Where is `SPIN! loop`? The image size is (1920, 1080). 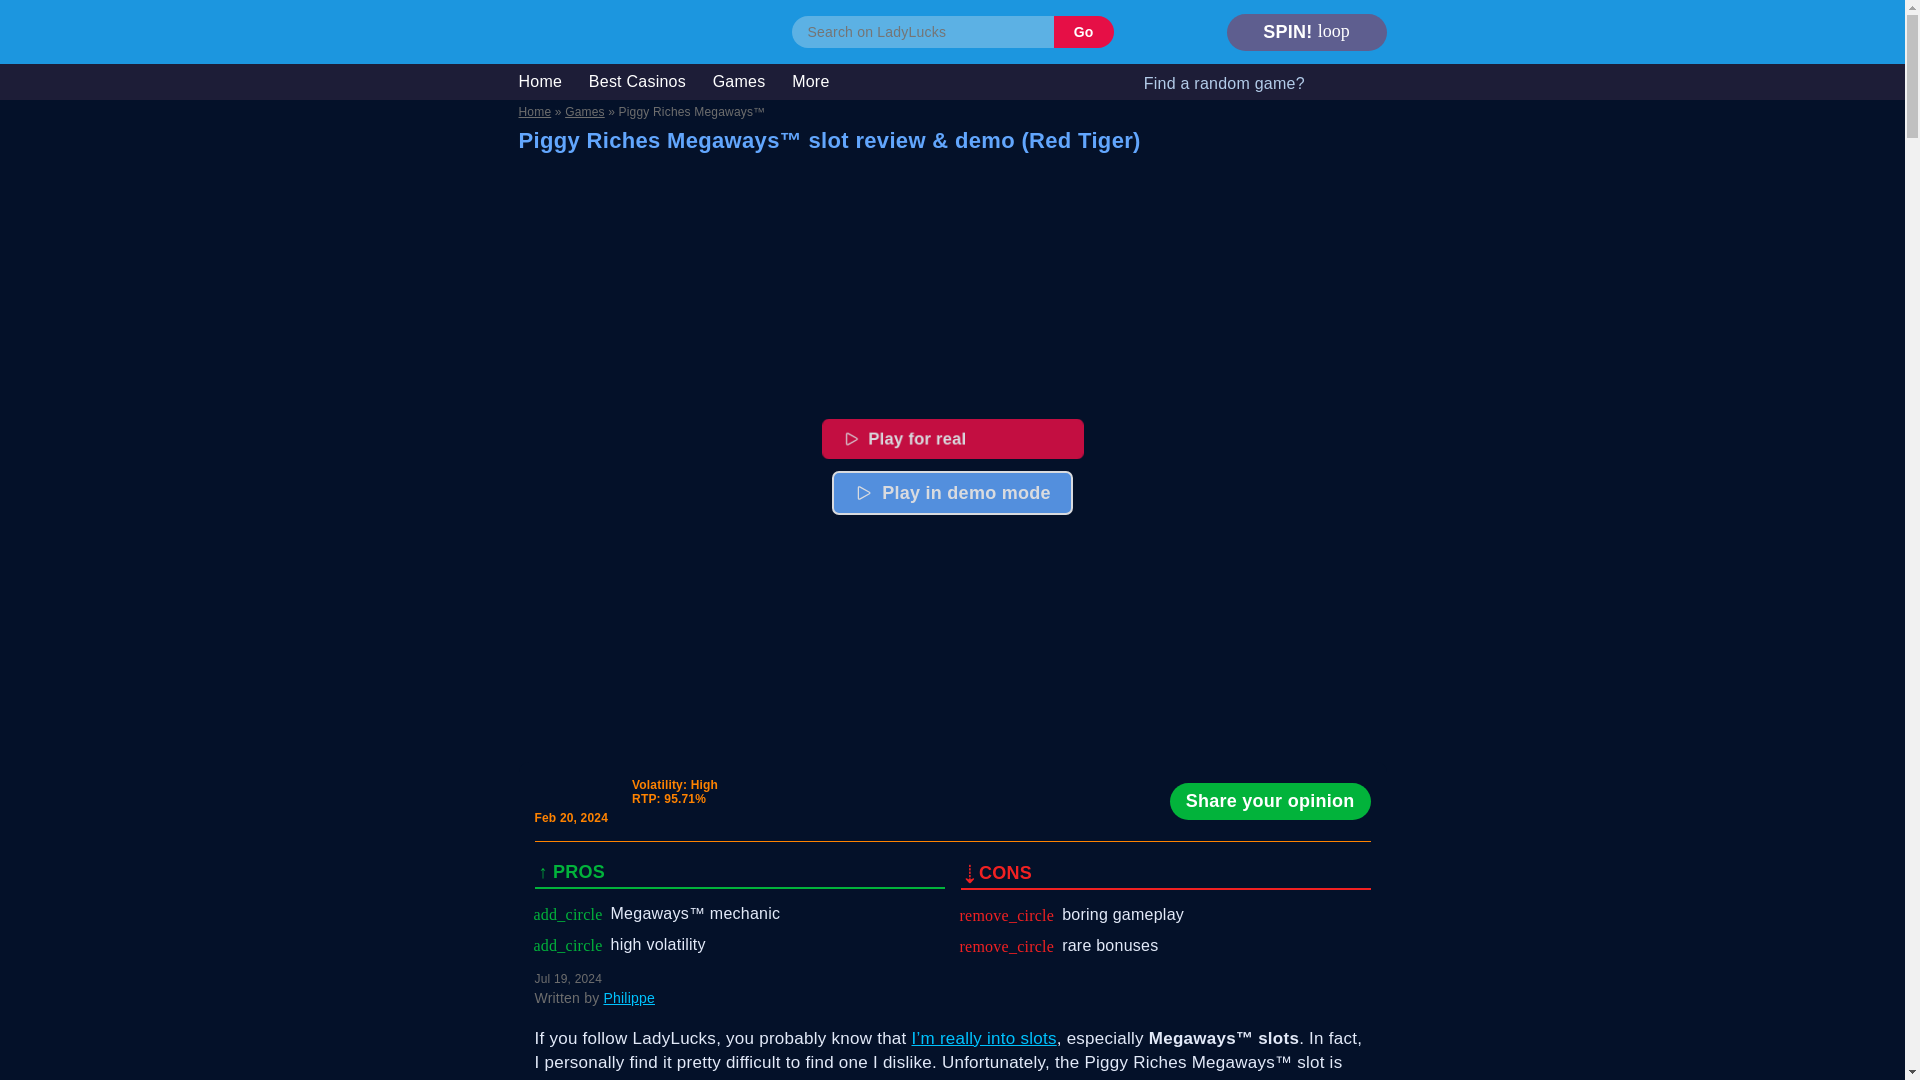 SPIN! loop is located at coordinates (1306, 32).